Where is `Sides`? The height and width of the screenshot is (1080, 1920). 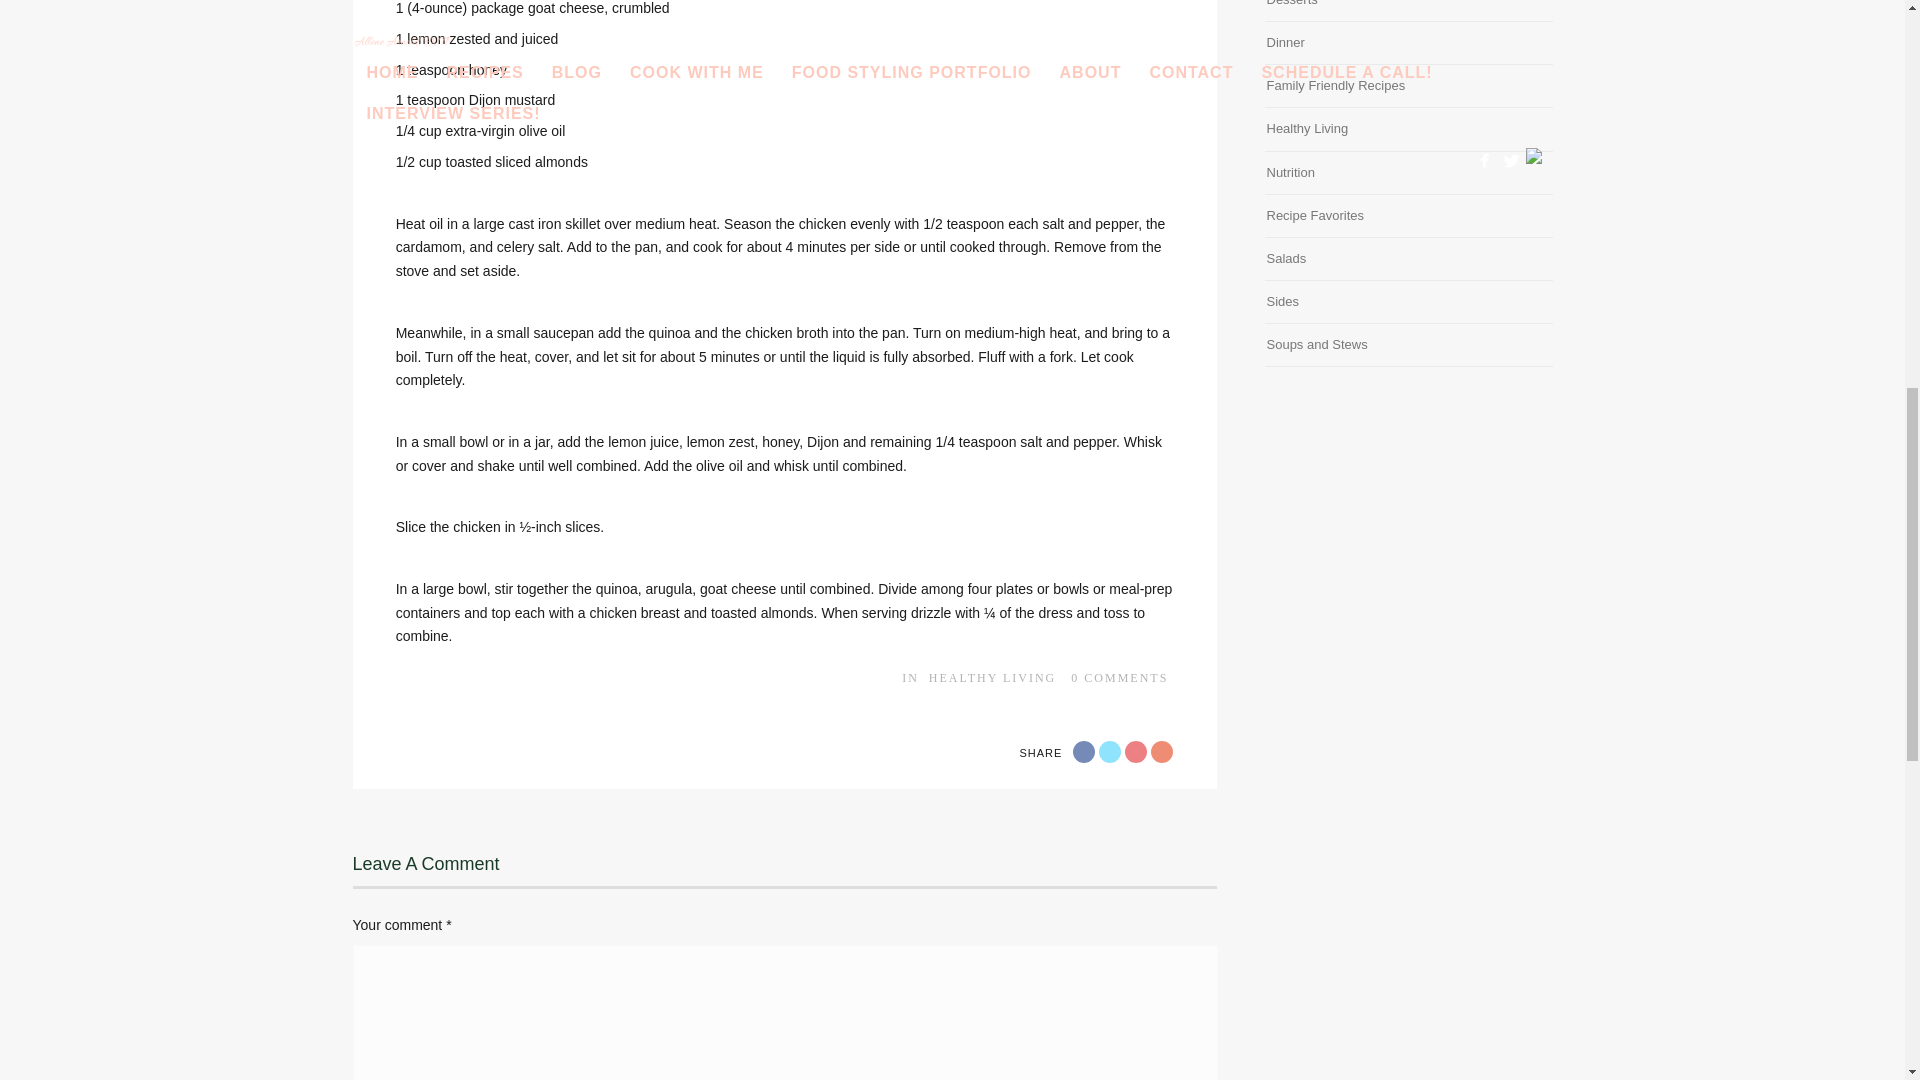
Sides is located at coordinates (1282, 302).